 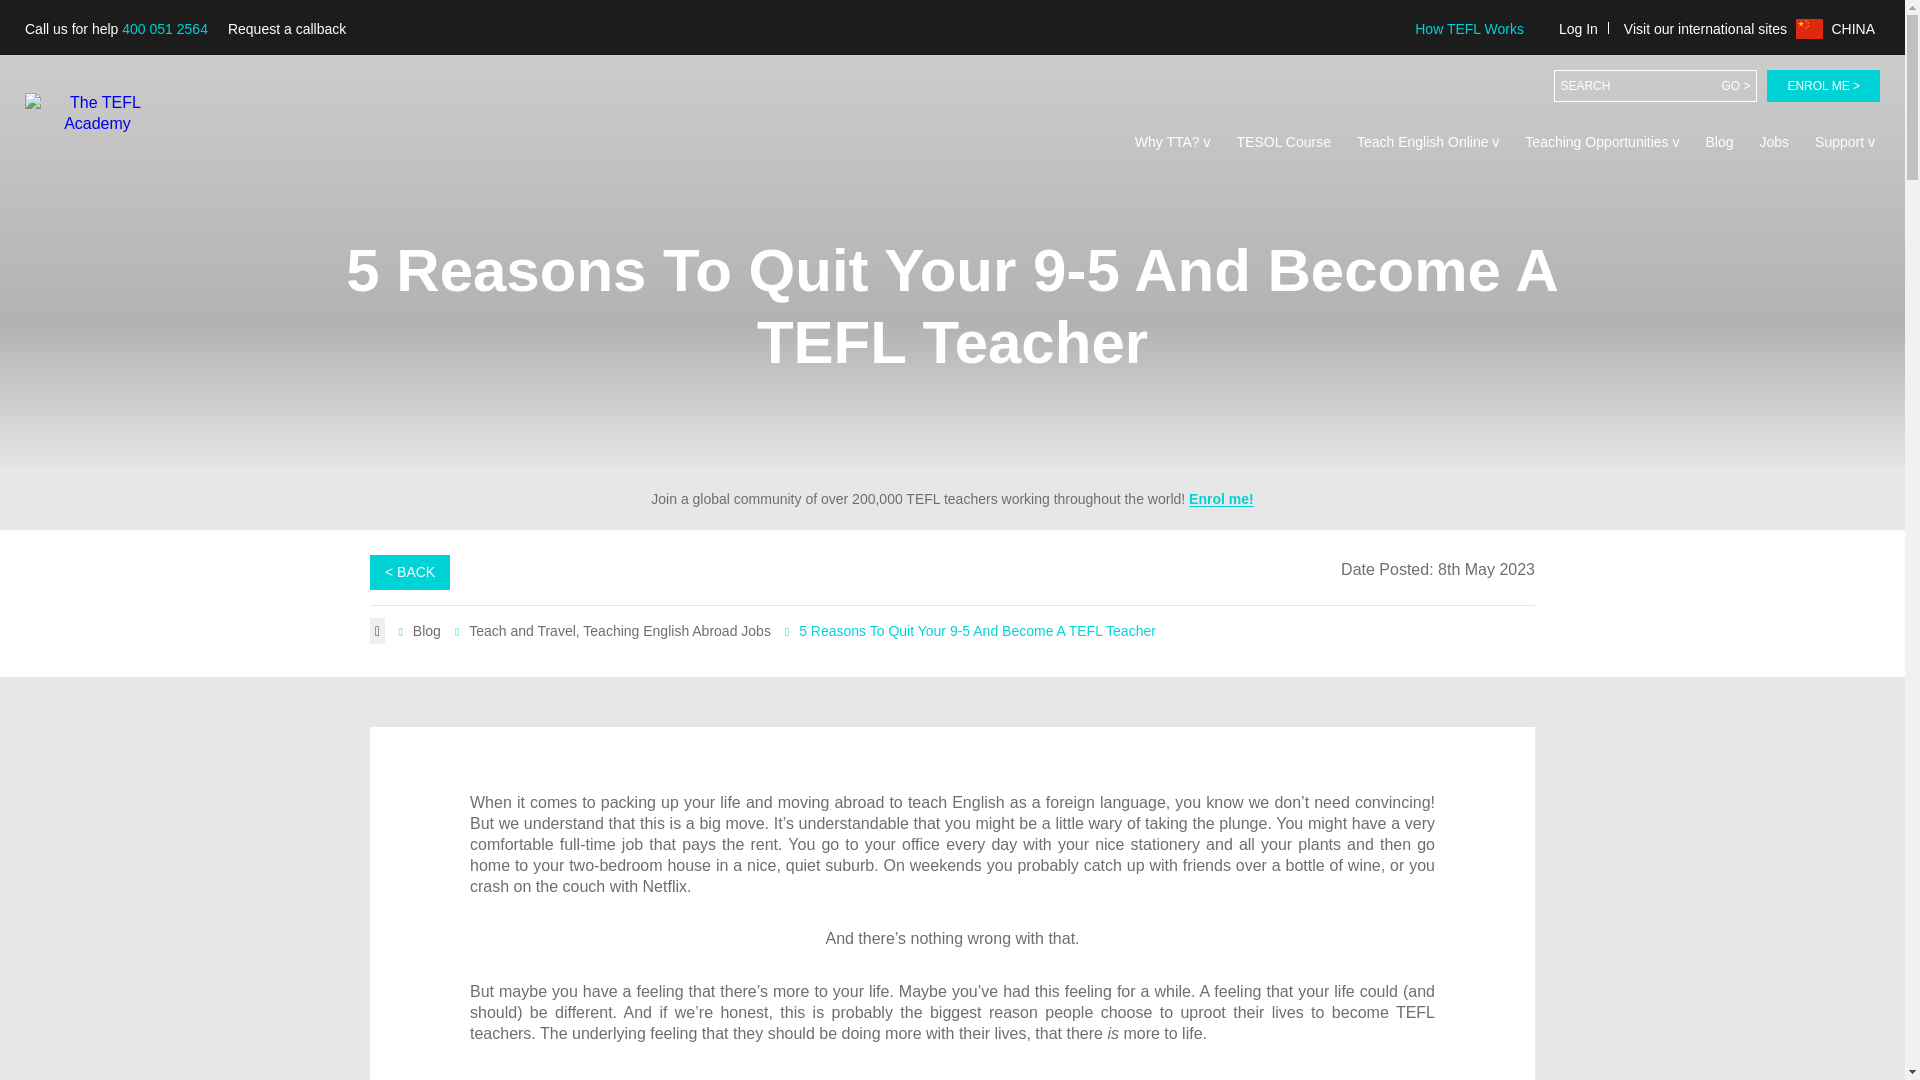 I want to click on Request a callback, so click(x=286, y=29).